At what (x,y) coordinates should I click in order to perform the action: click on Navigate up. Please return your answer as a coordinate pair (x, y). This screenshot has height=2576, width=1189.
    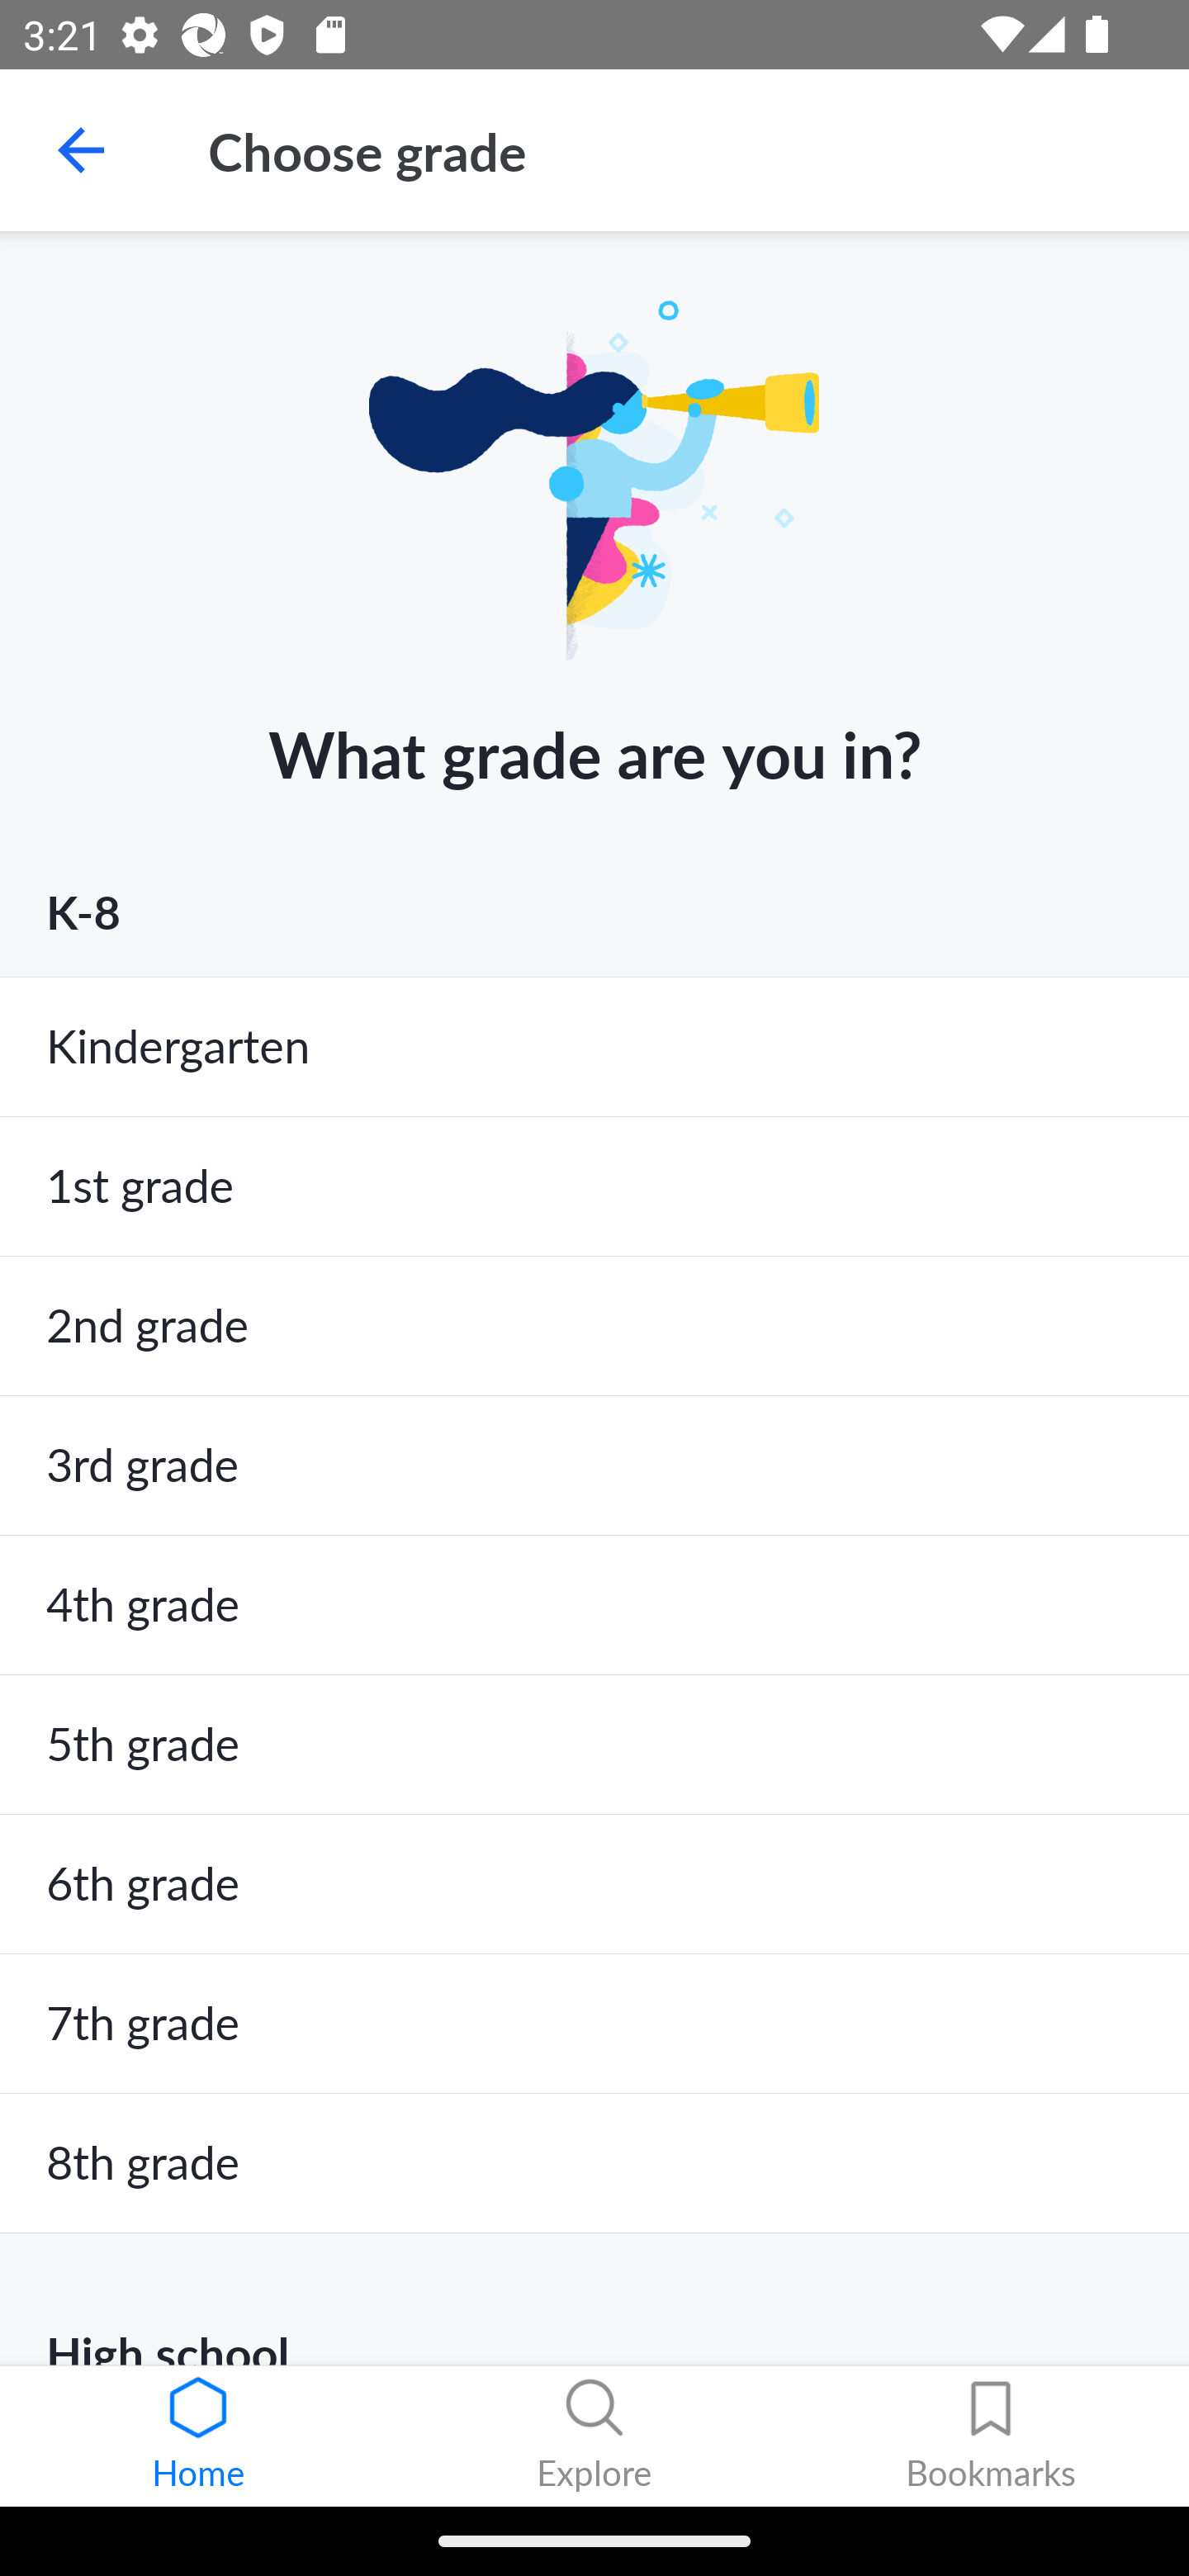
    Looking at the image, I should click on (81, 150).